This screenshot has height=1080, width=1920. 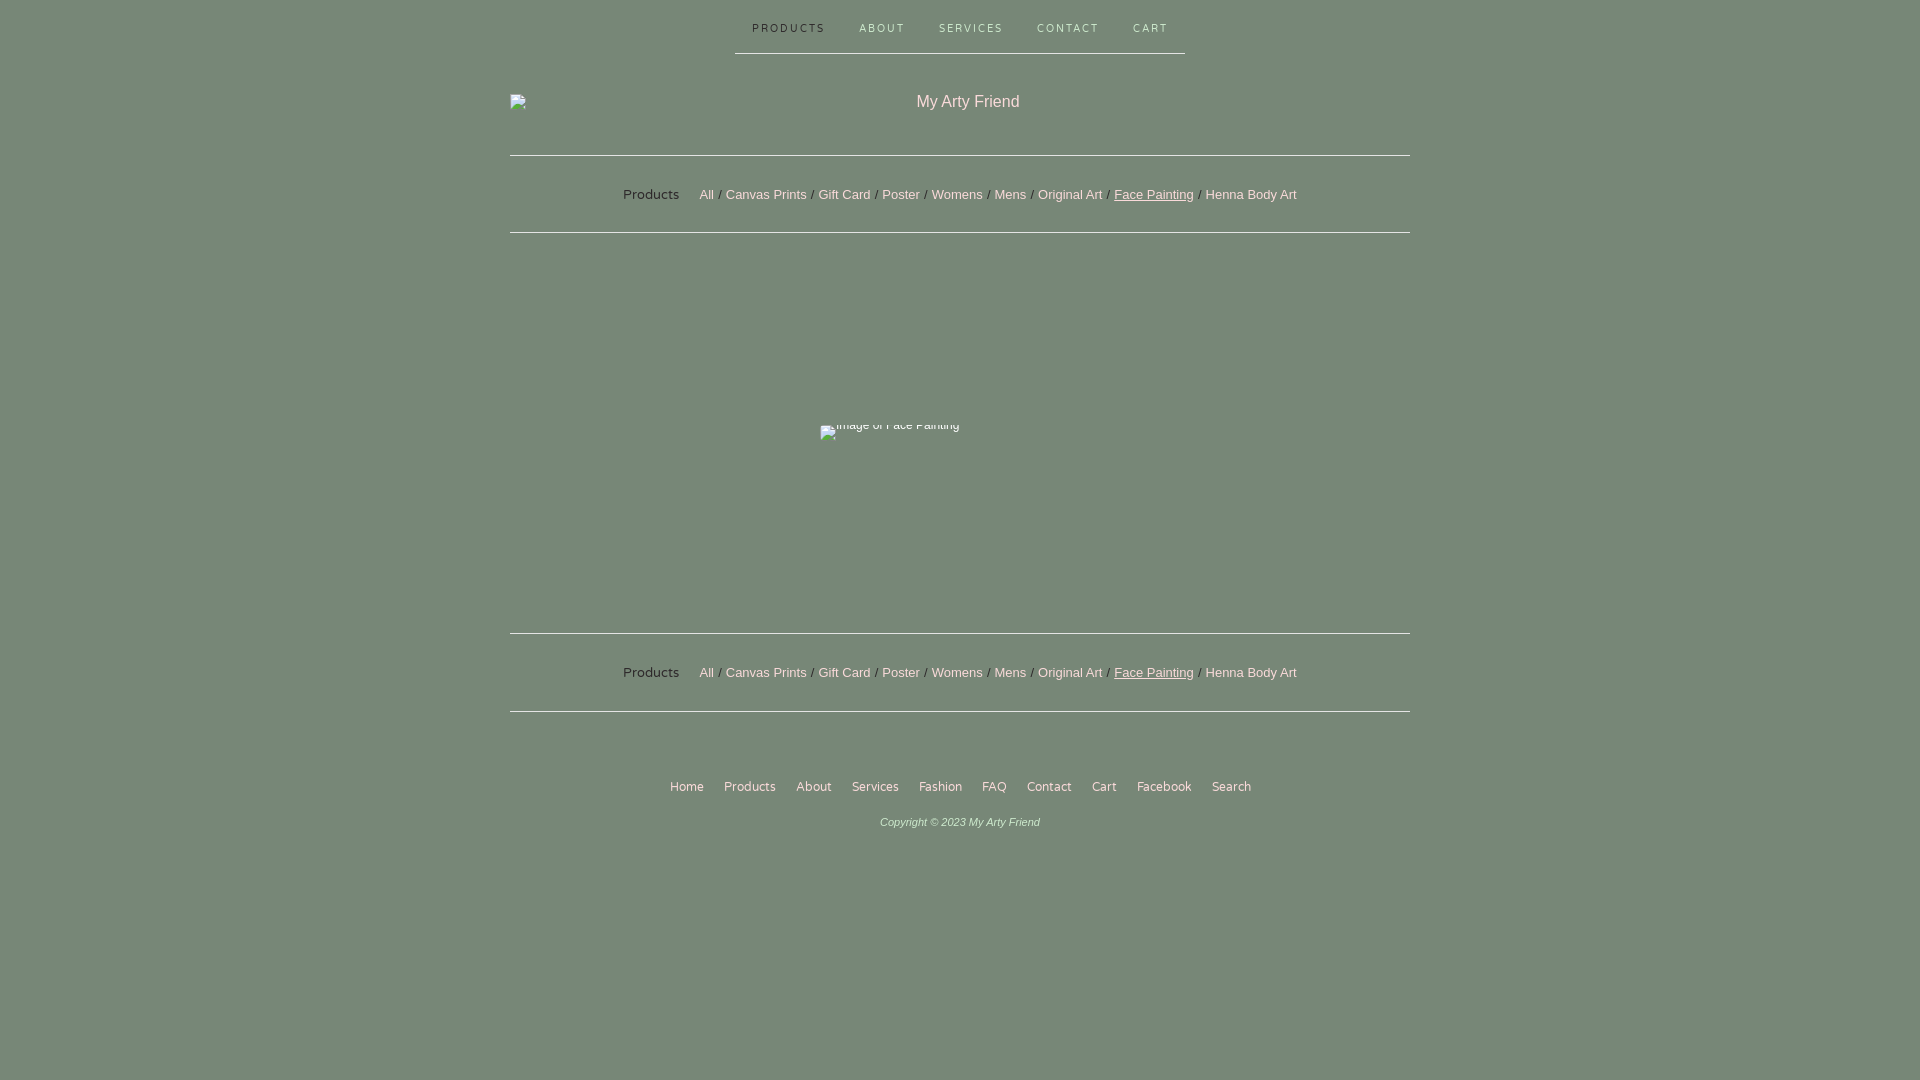 I want to click on Gift Card, so click(x=844, y=672).